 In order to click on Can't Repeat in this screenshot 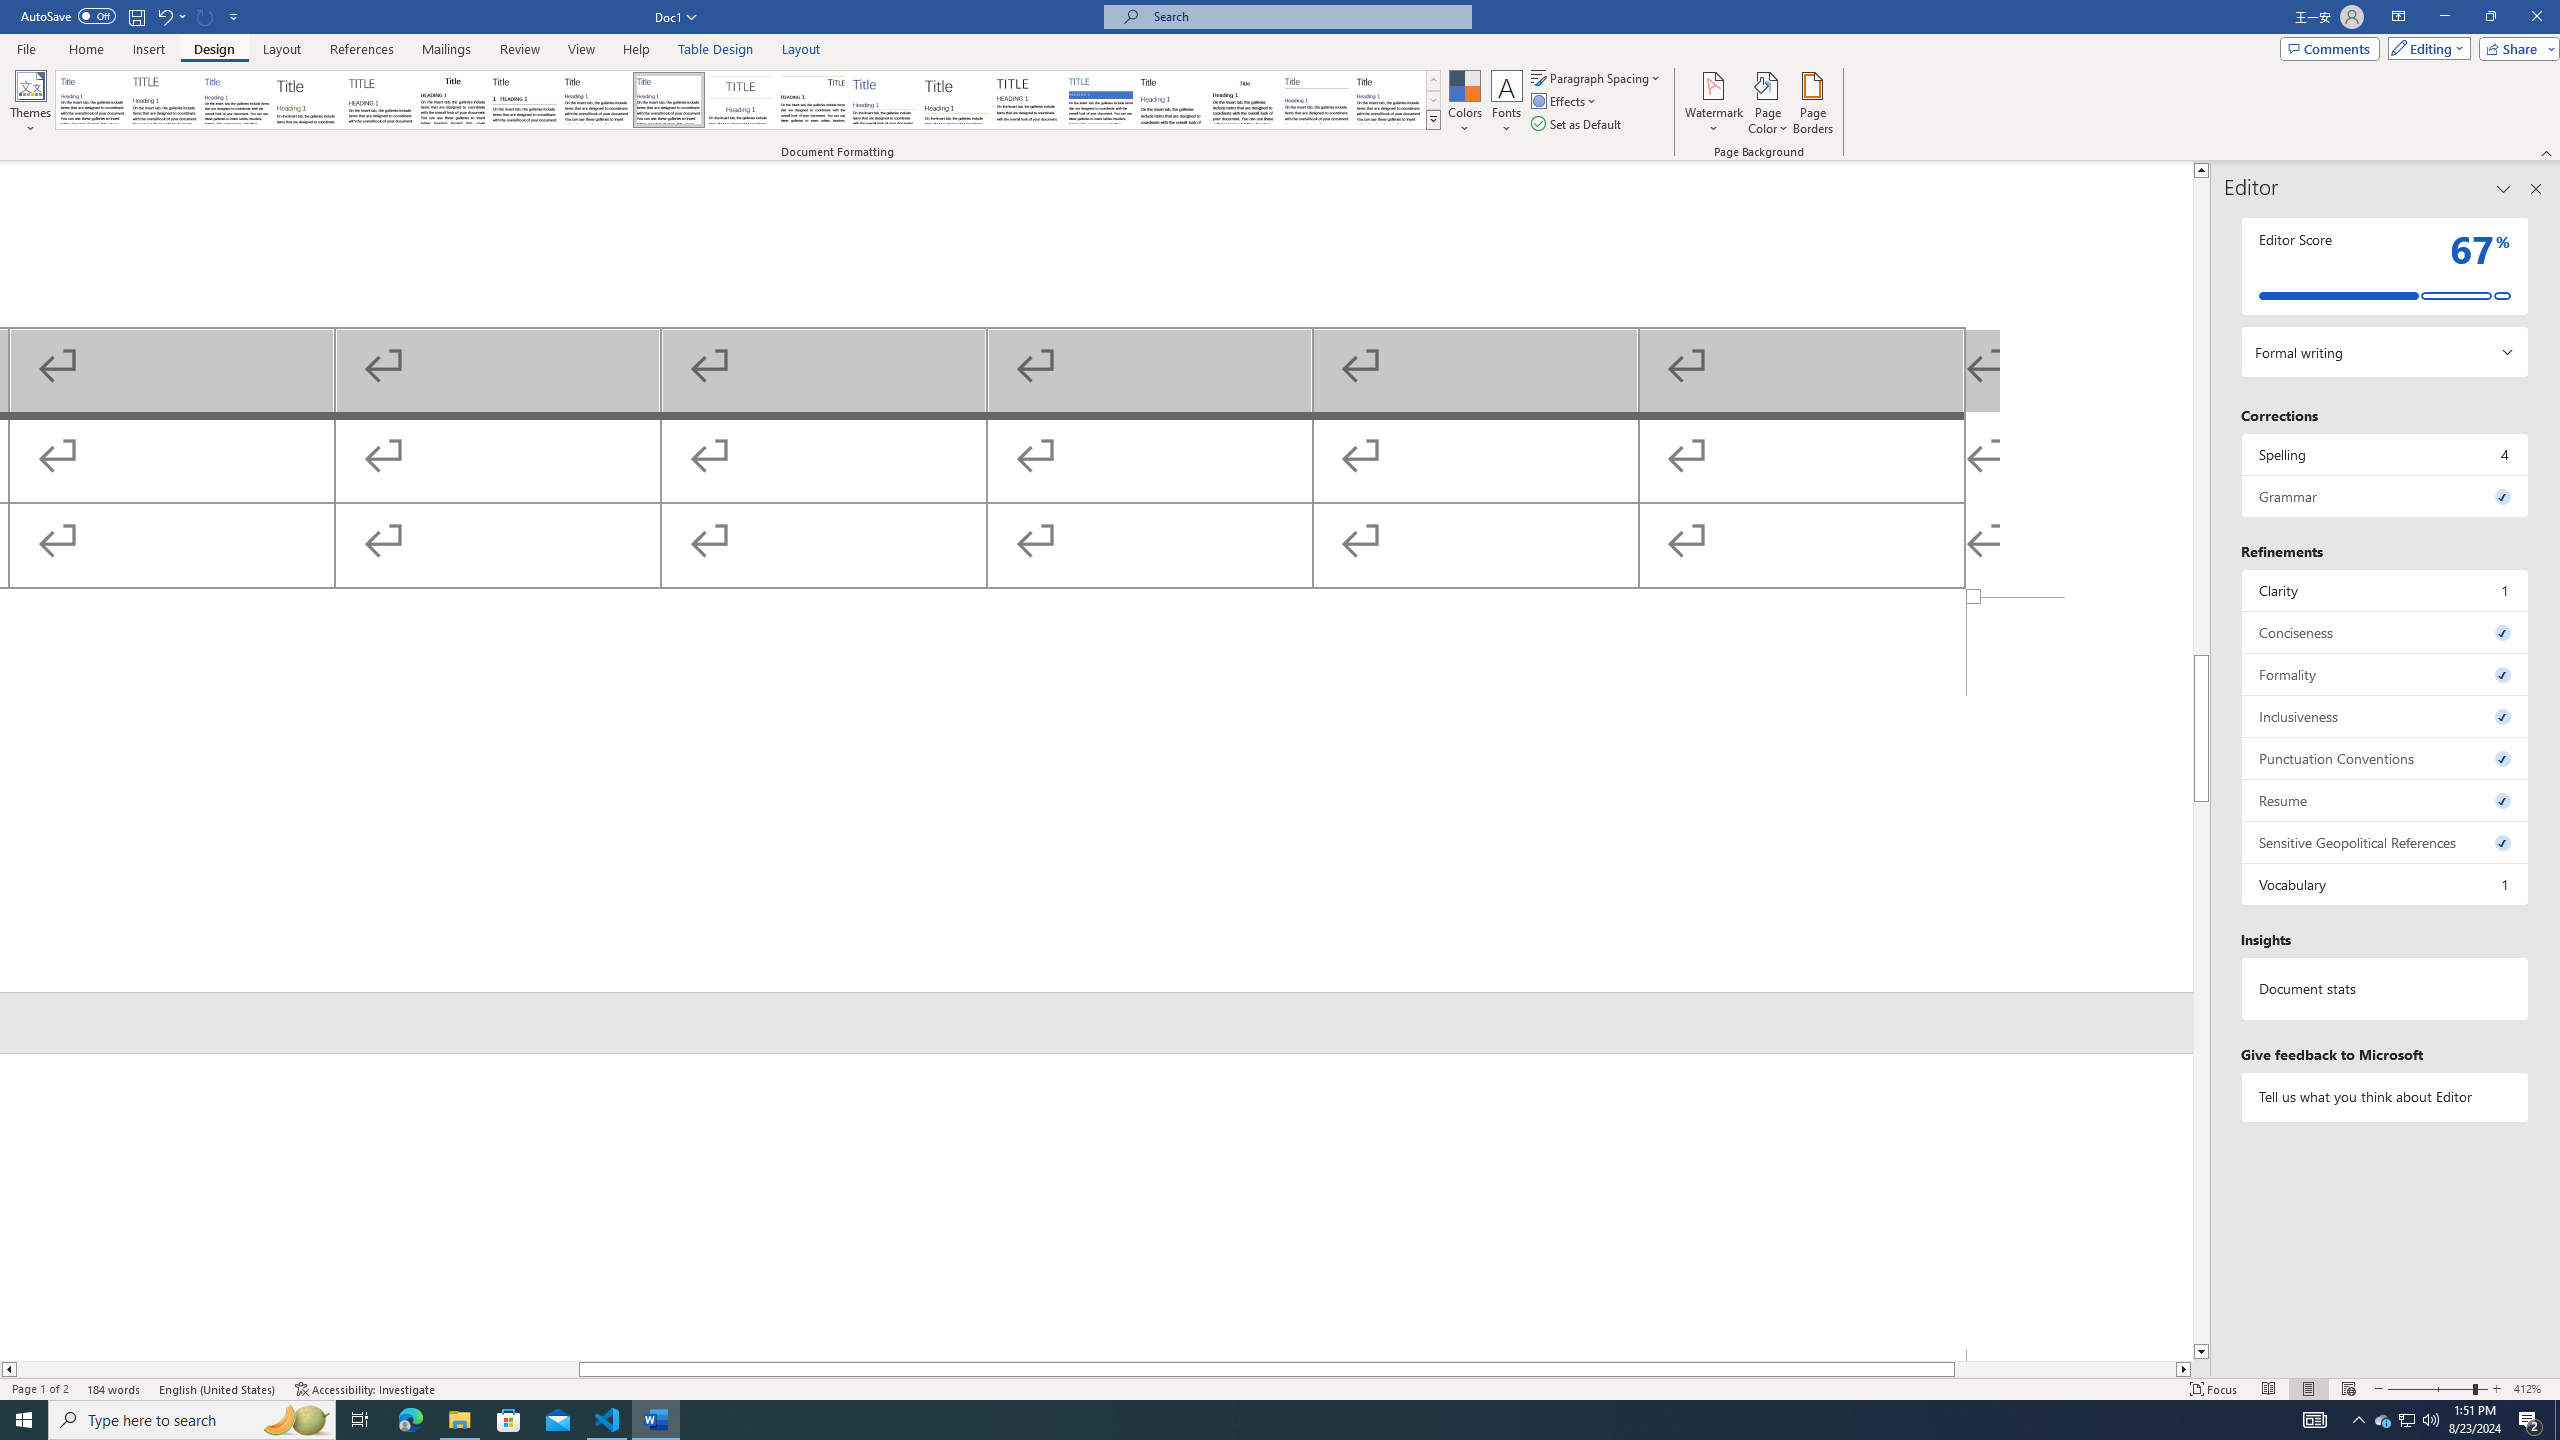, I will do `click(206, 16)`.